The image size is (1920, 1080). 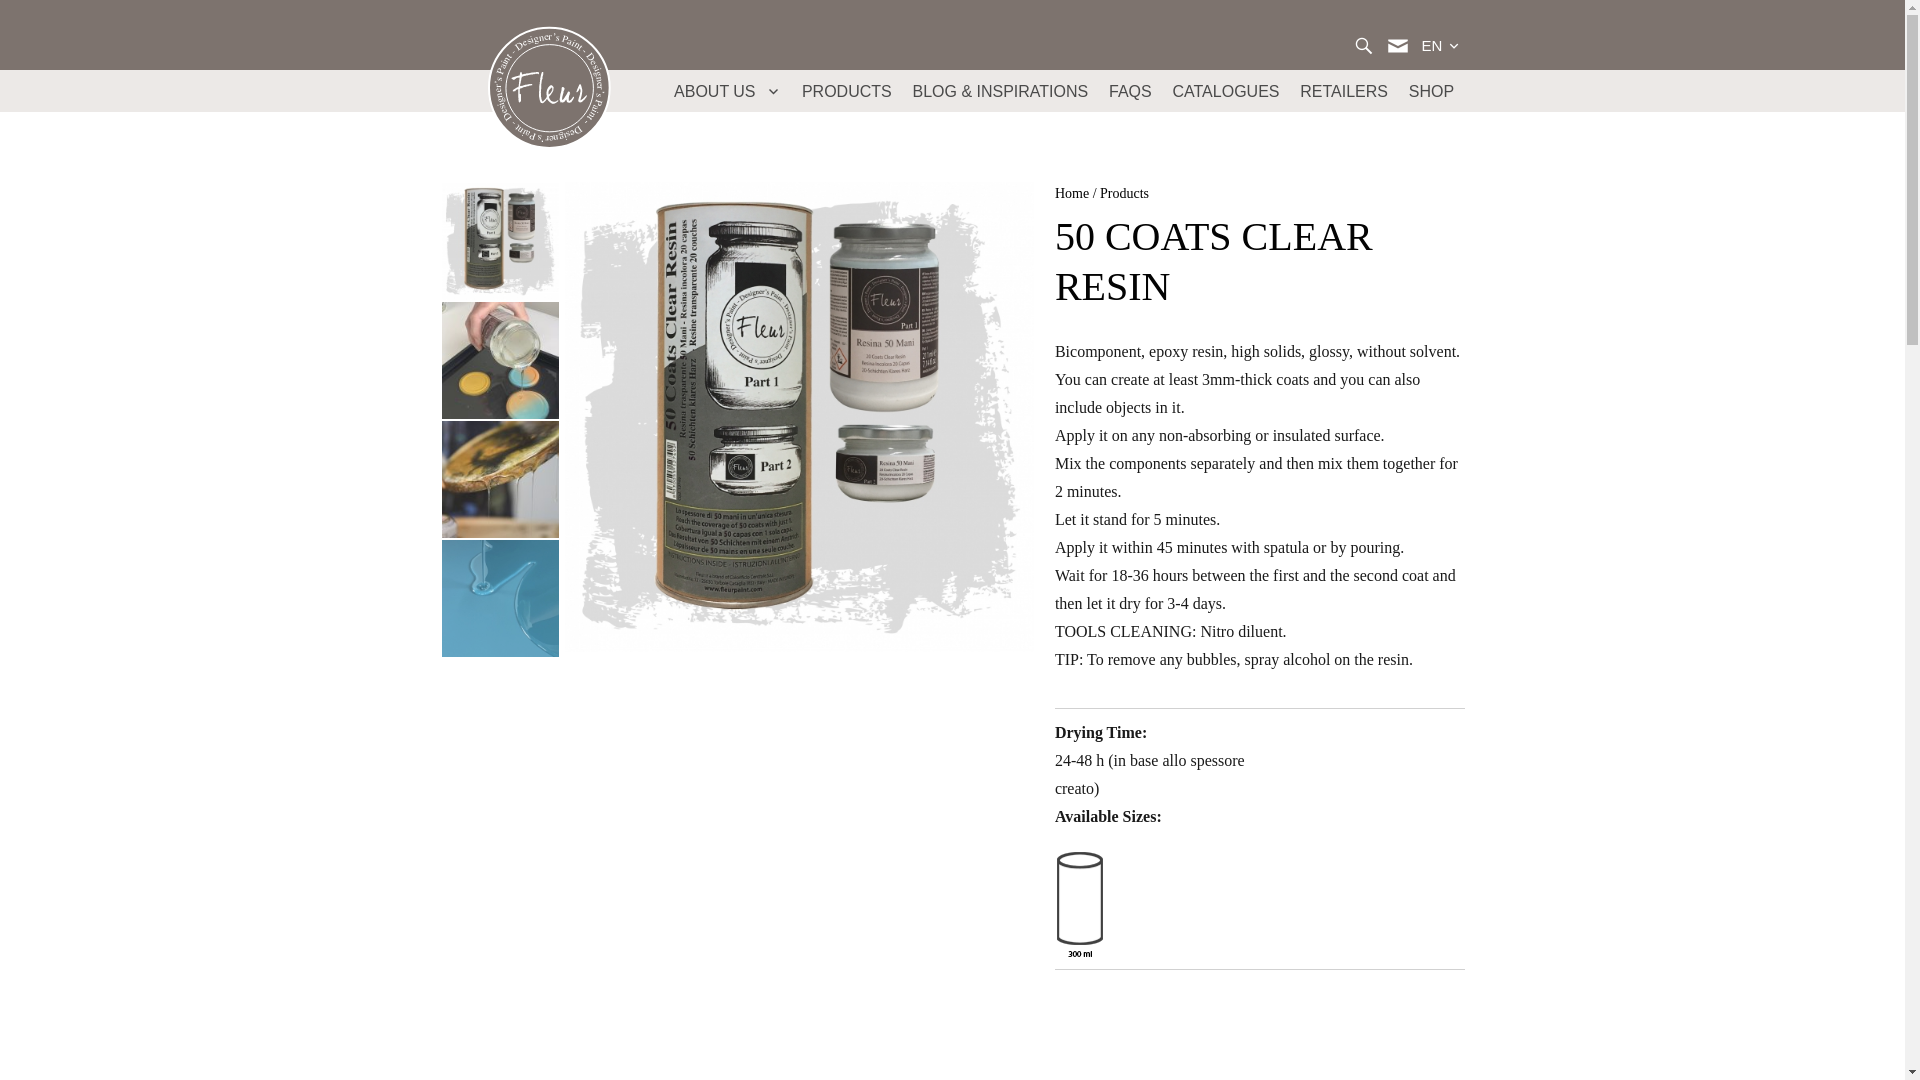 I want to click on CATALOGUES, so click(x=1226, y=91).